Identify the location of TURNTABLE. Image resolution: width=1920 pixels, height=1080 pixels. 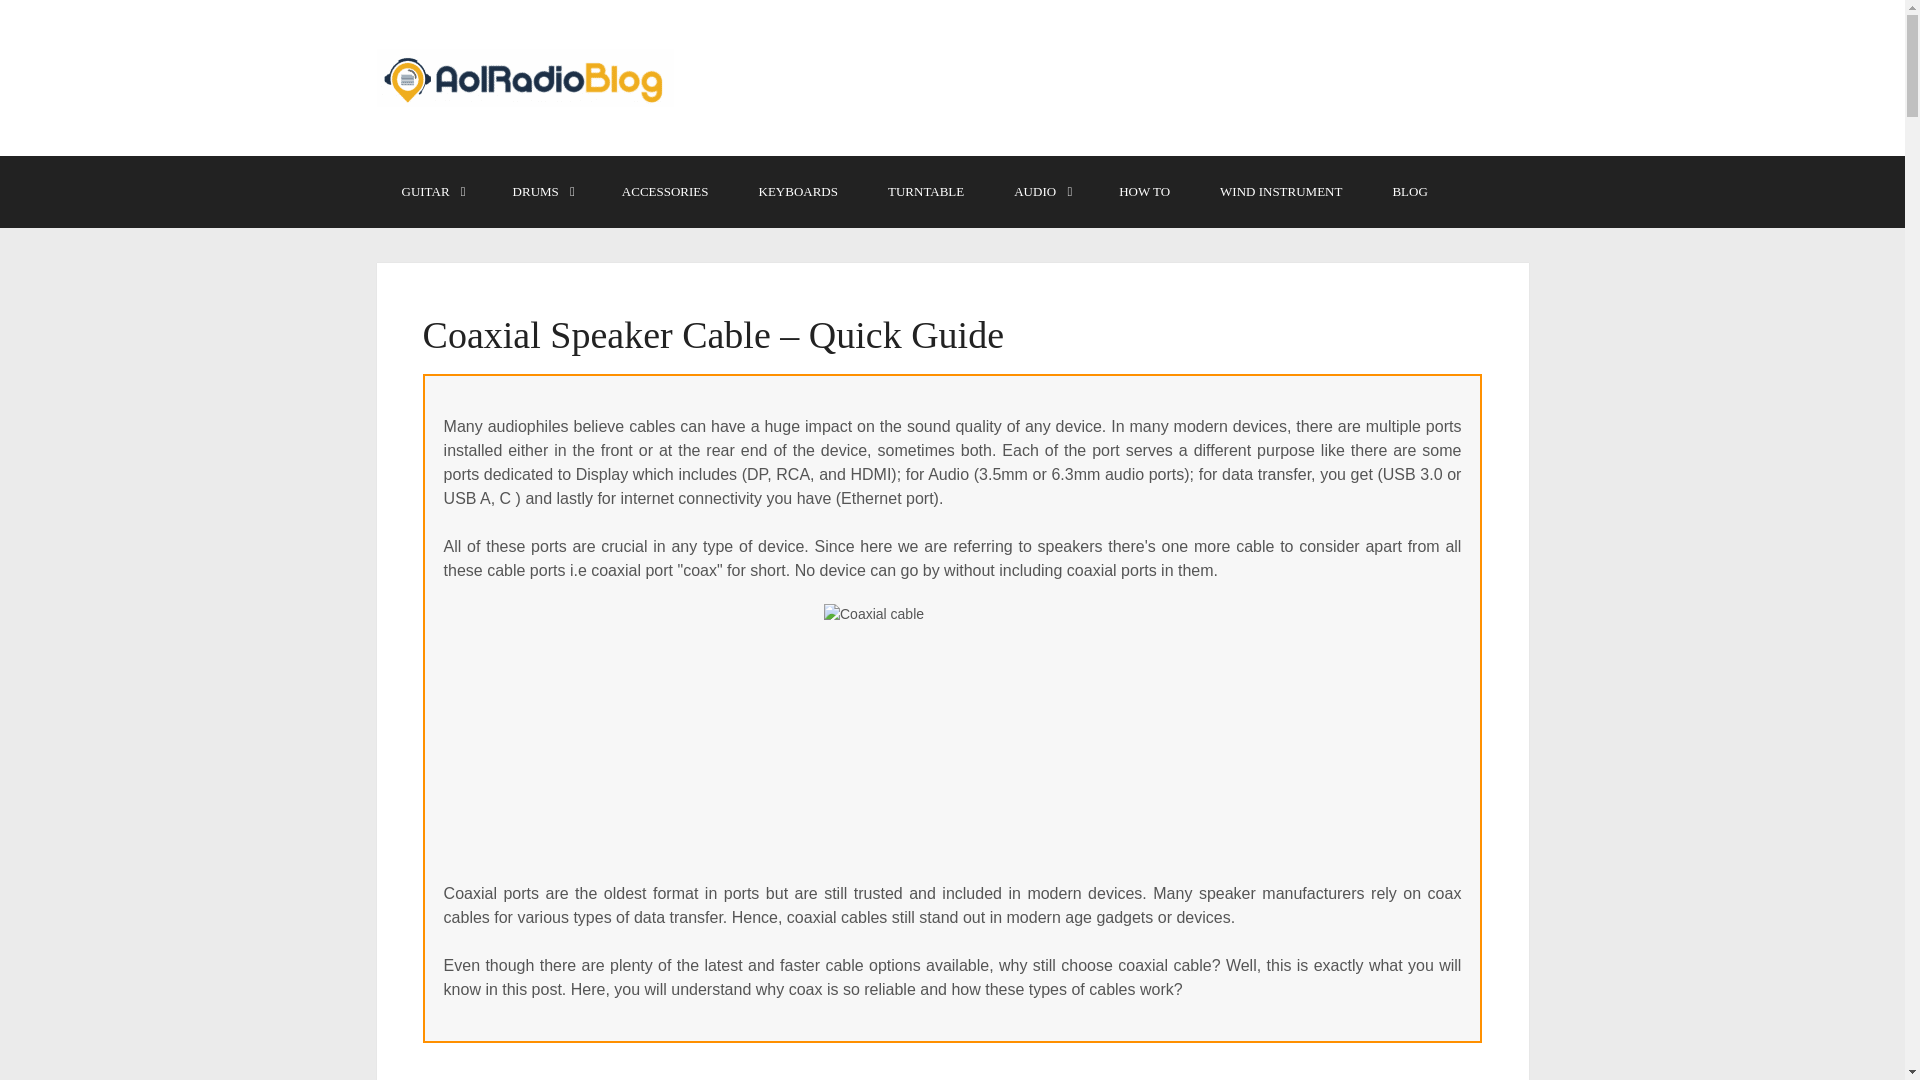
(925, 191).